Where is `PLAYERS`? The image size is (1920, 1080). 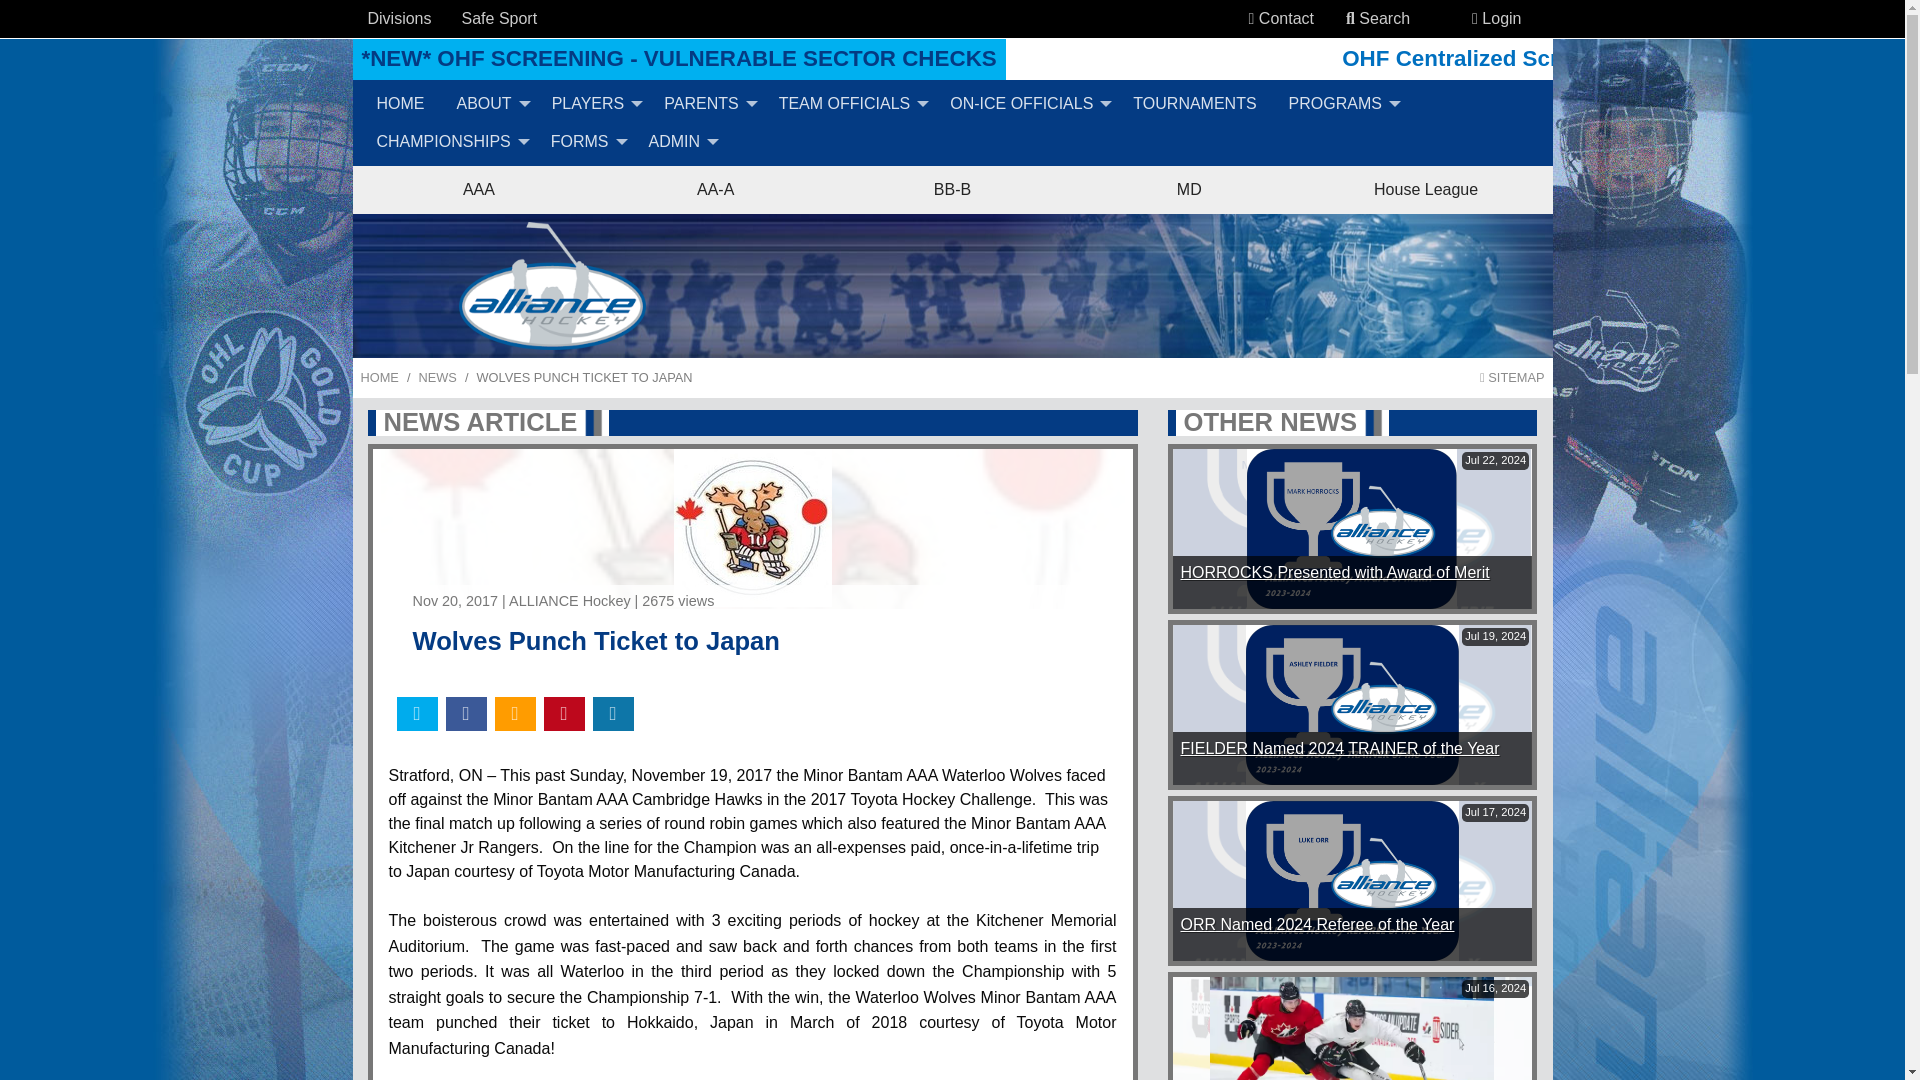
PLAYERS is located at coordinates (592, 103).